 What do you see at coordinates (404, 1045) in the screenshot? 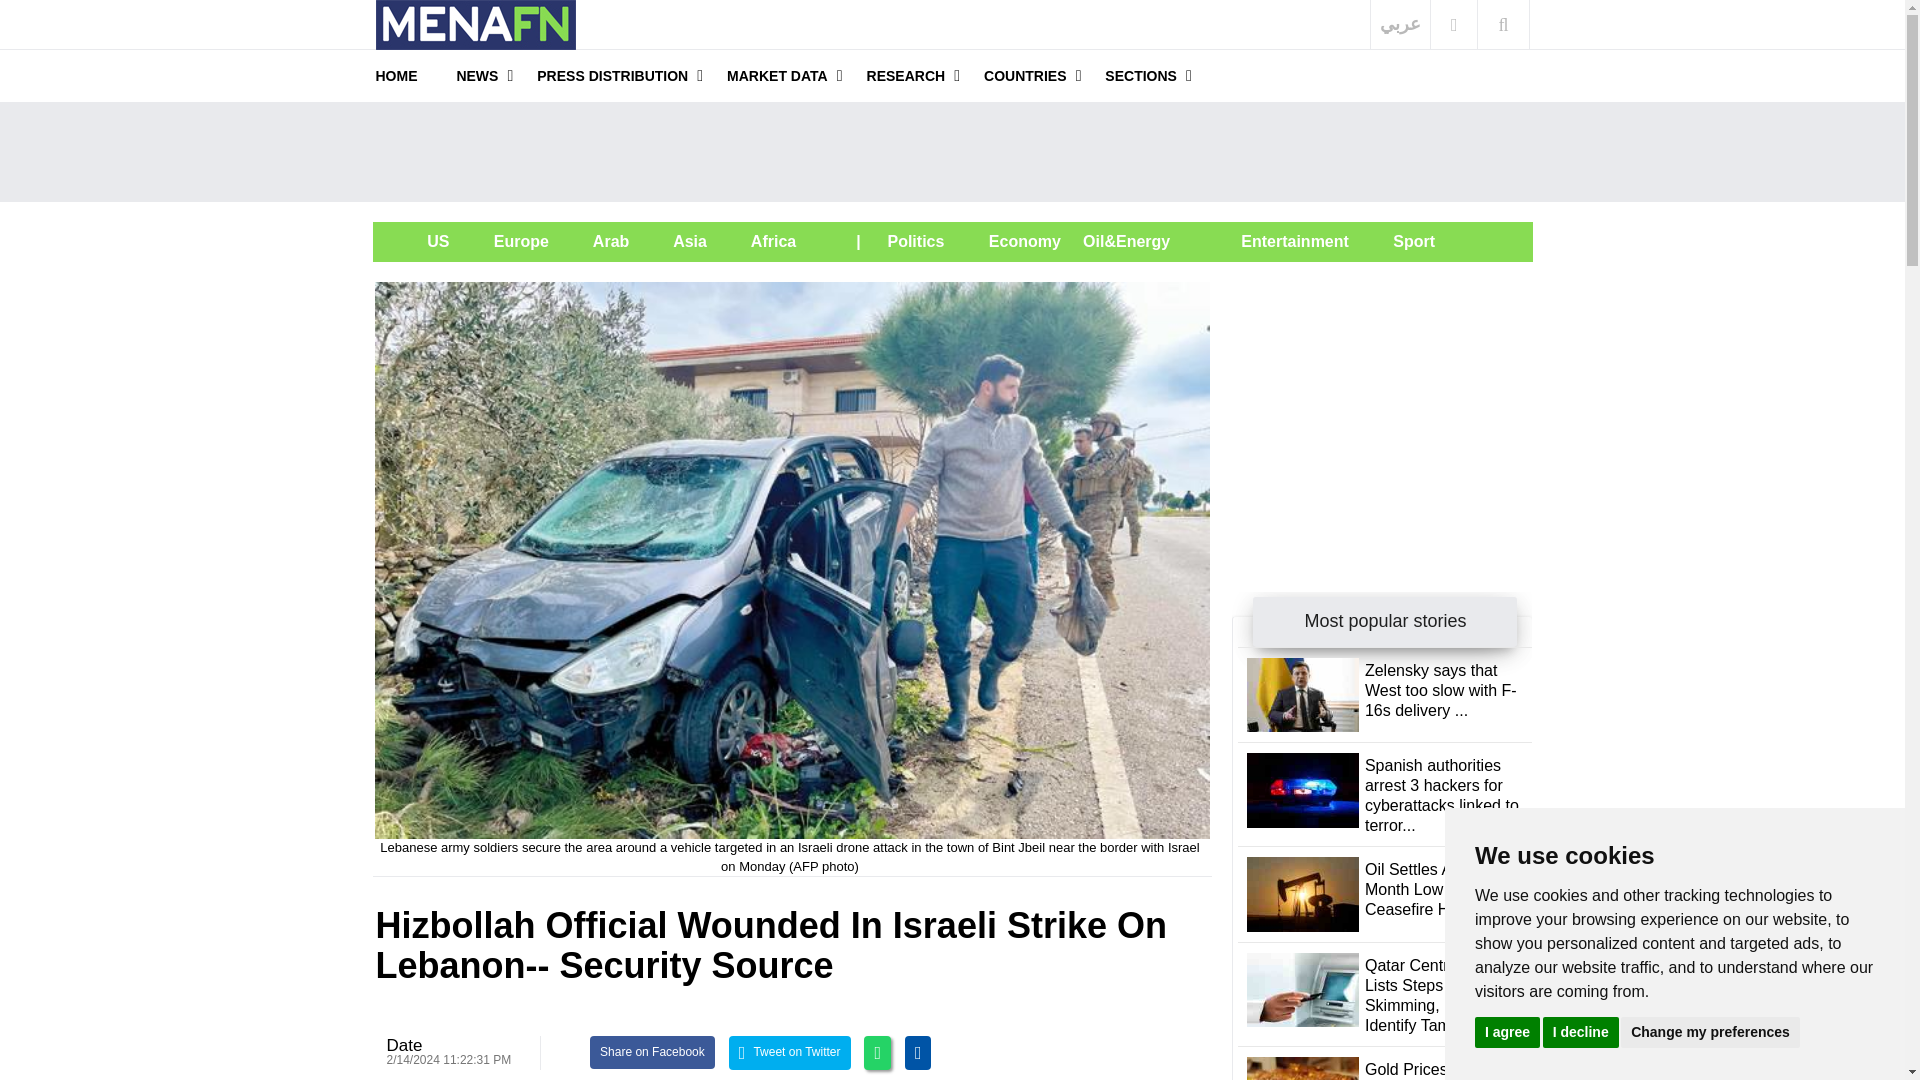
I see `Posts by NewEdge` at bounding box center [404, 1045].